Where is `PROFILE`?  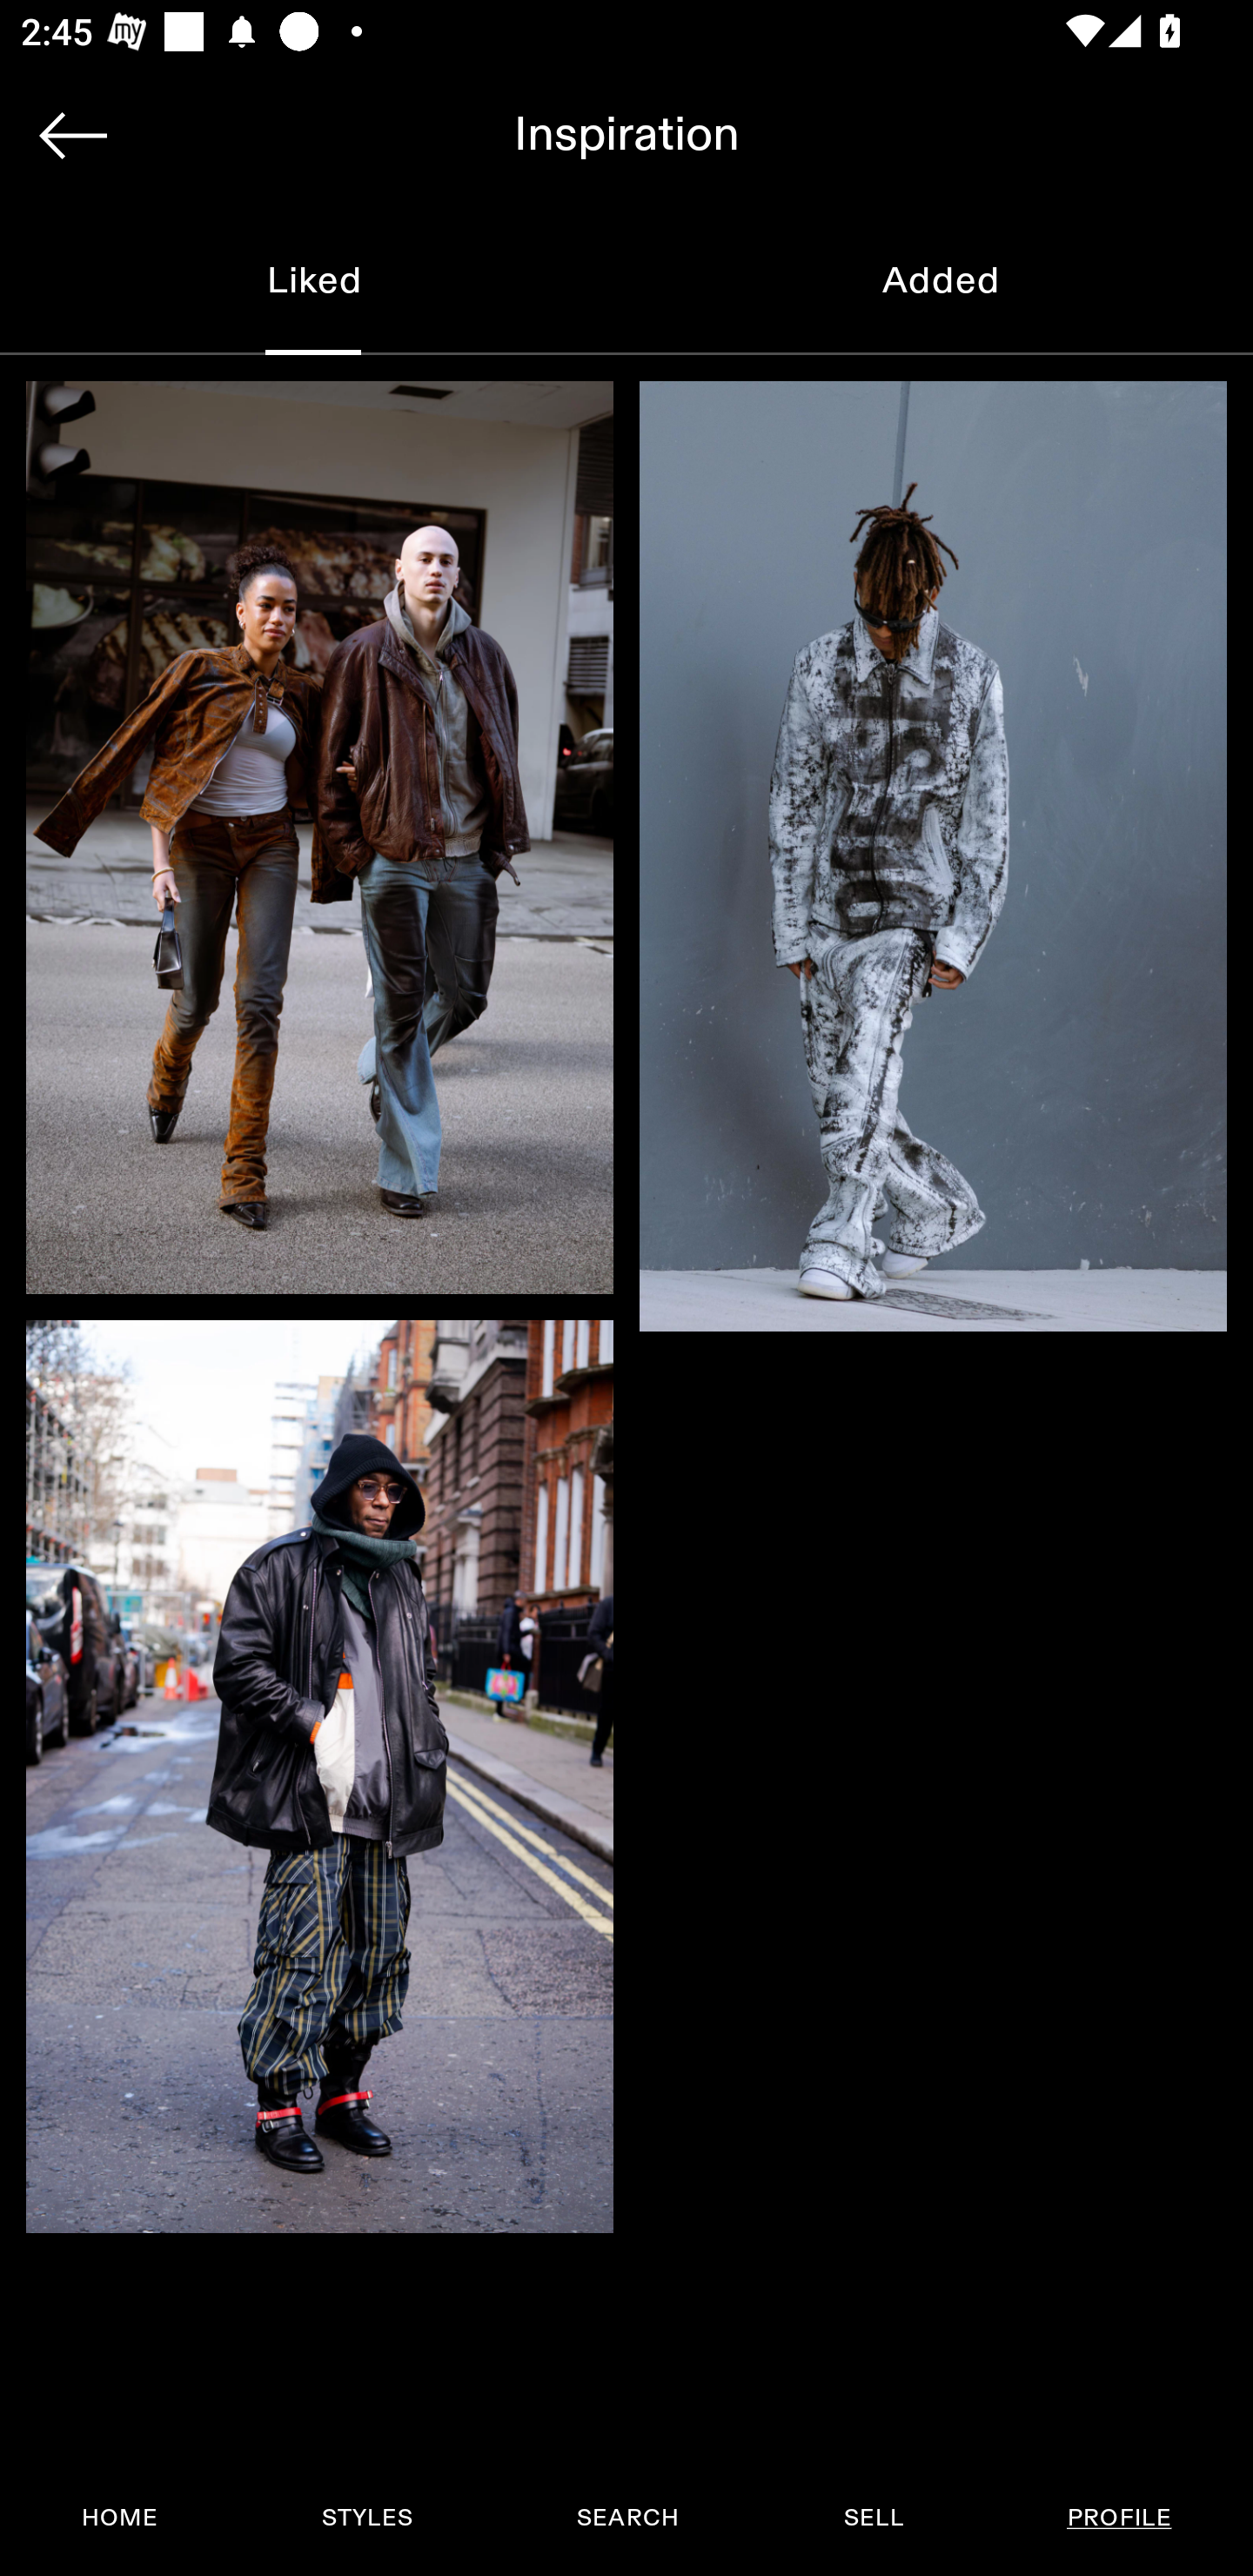
PROFILE is located at coordinates (1119, 2518).